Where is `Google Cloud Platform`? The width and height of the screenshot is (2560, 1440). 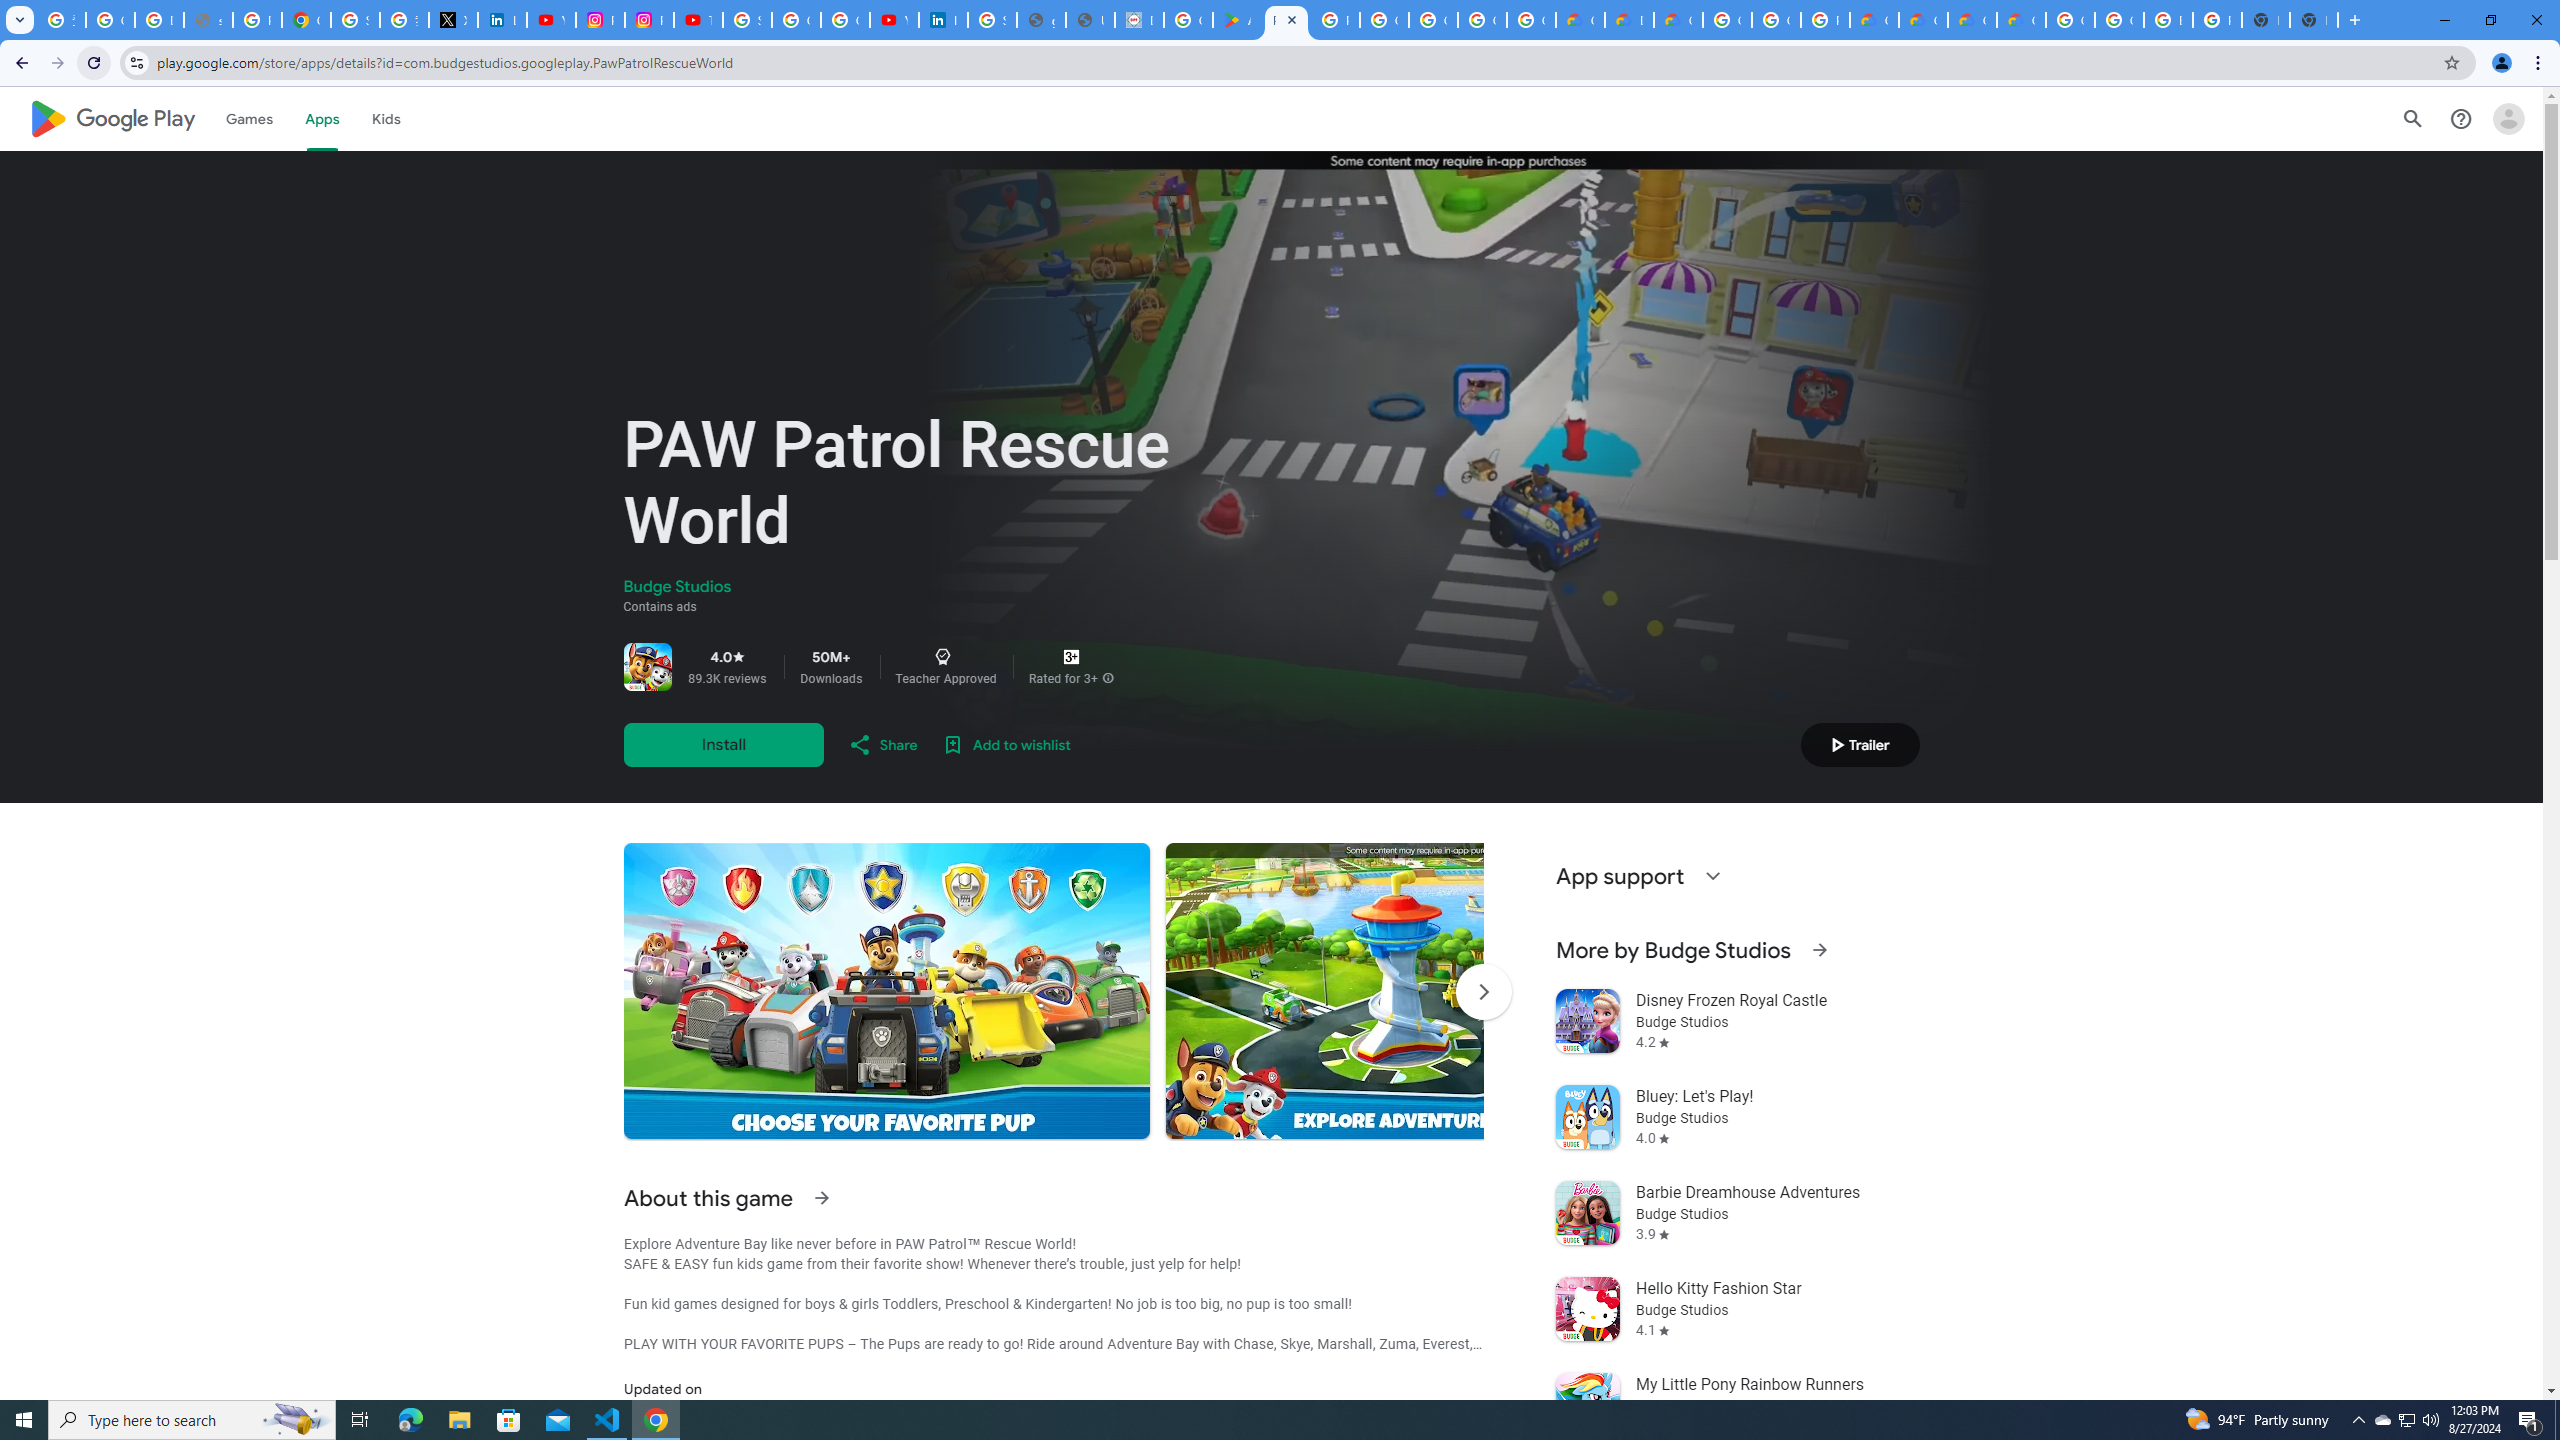
Google Cloud Platform is located at coordinates (2119, 20).